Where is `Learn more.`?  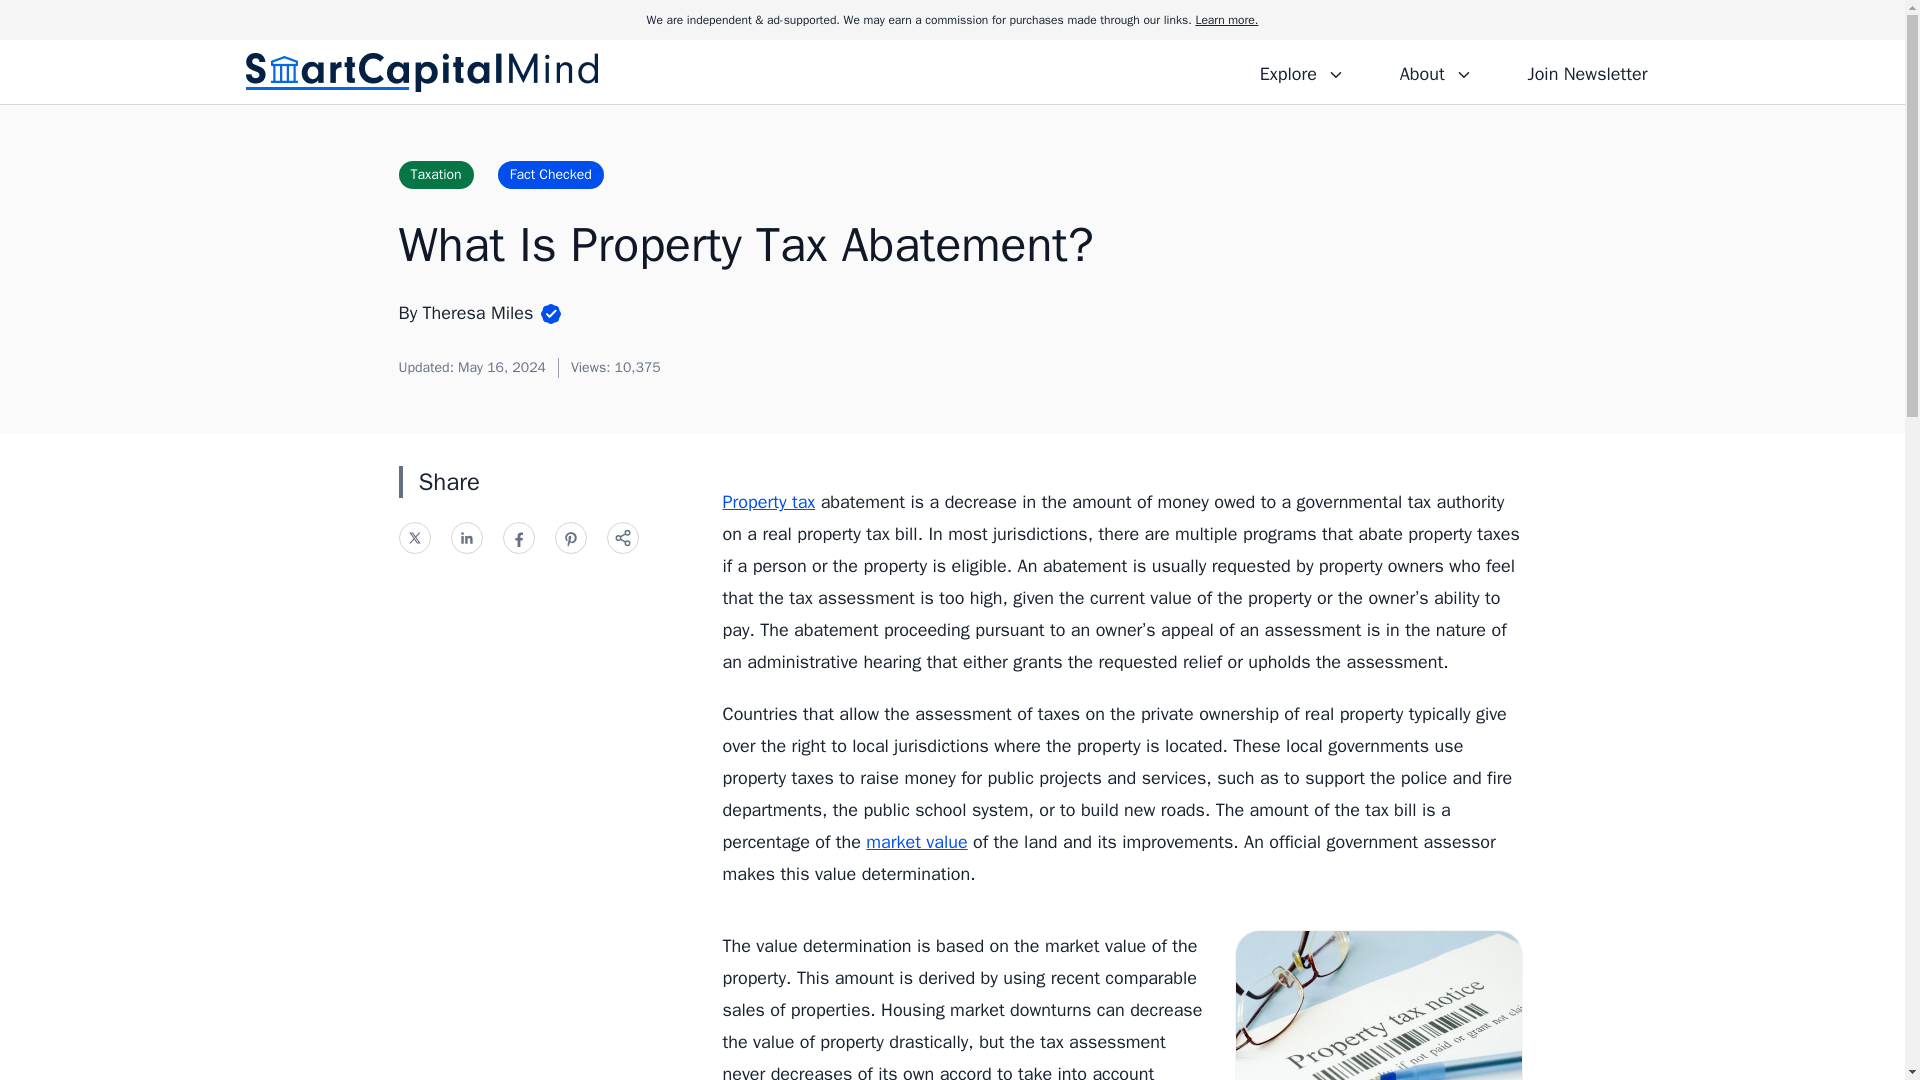
Learn more. is located at coordinates (1226, 20).